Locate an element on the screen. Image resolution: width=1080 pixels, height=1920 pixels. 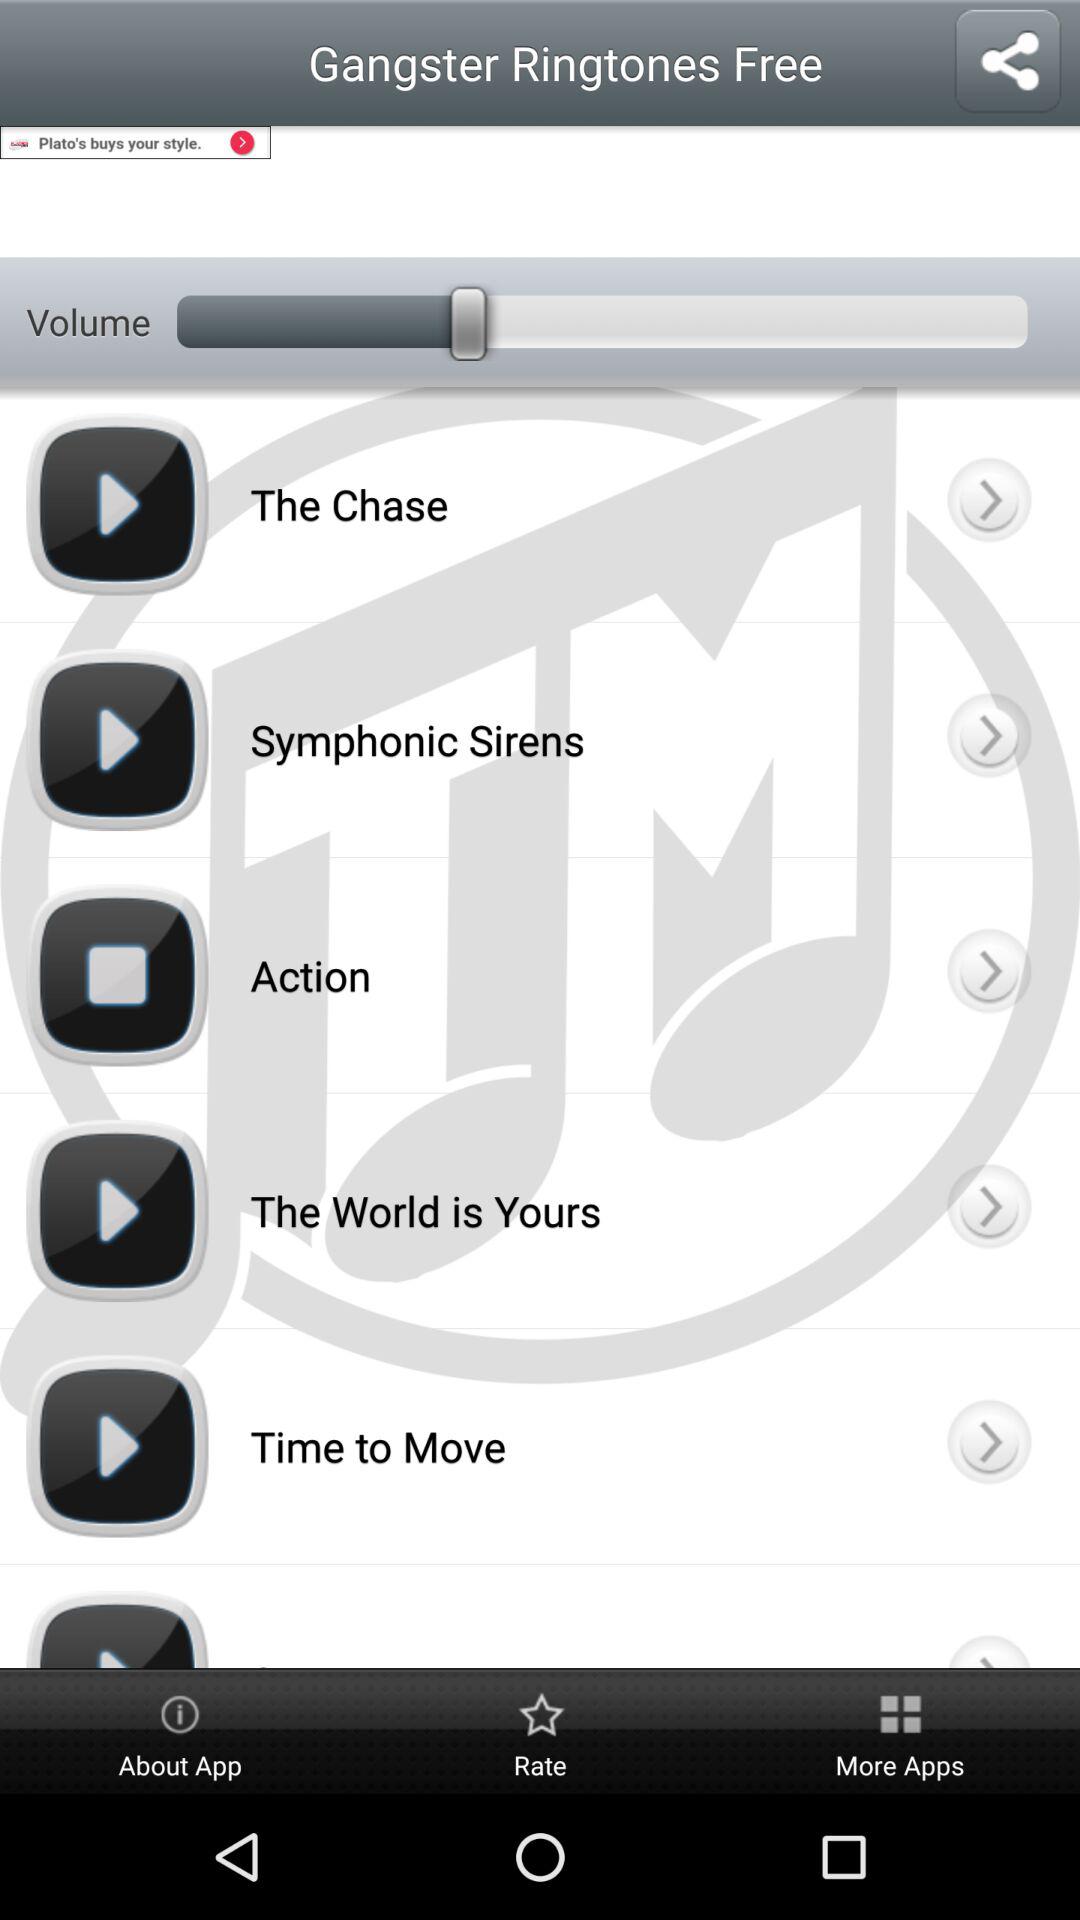
forward is located at coordinates (988, 740).